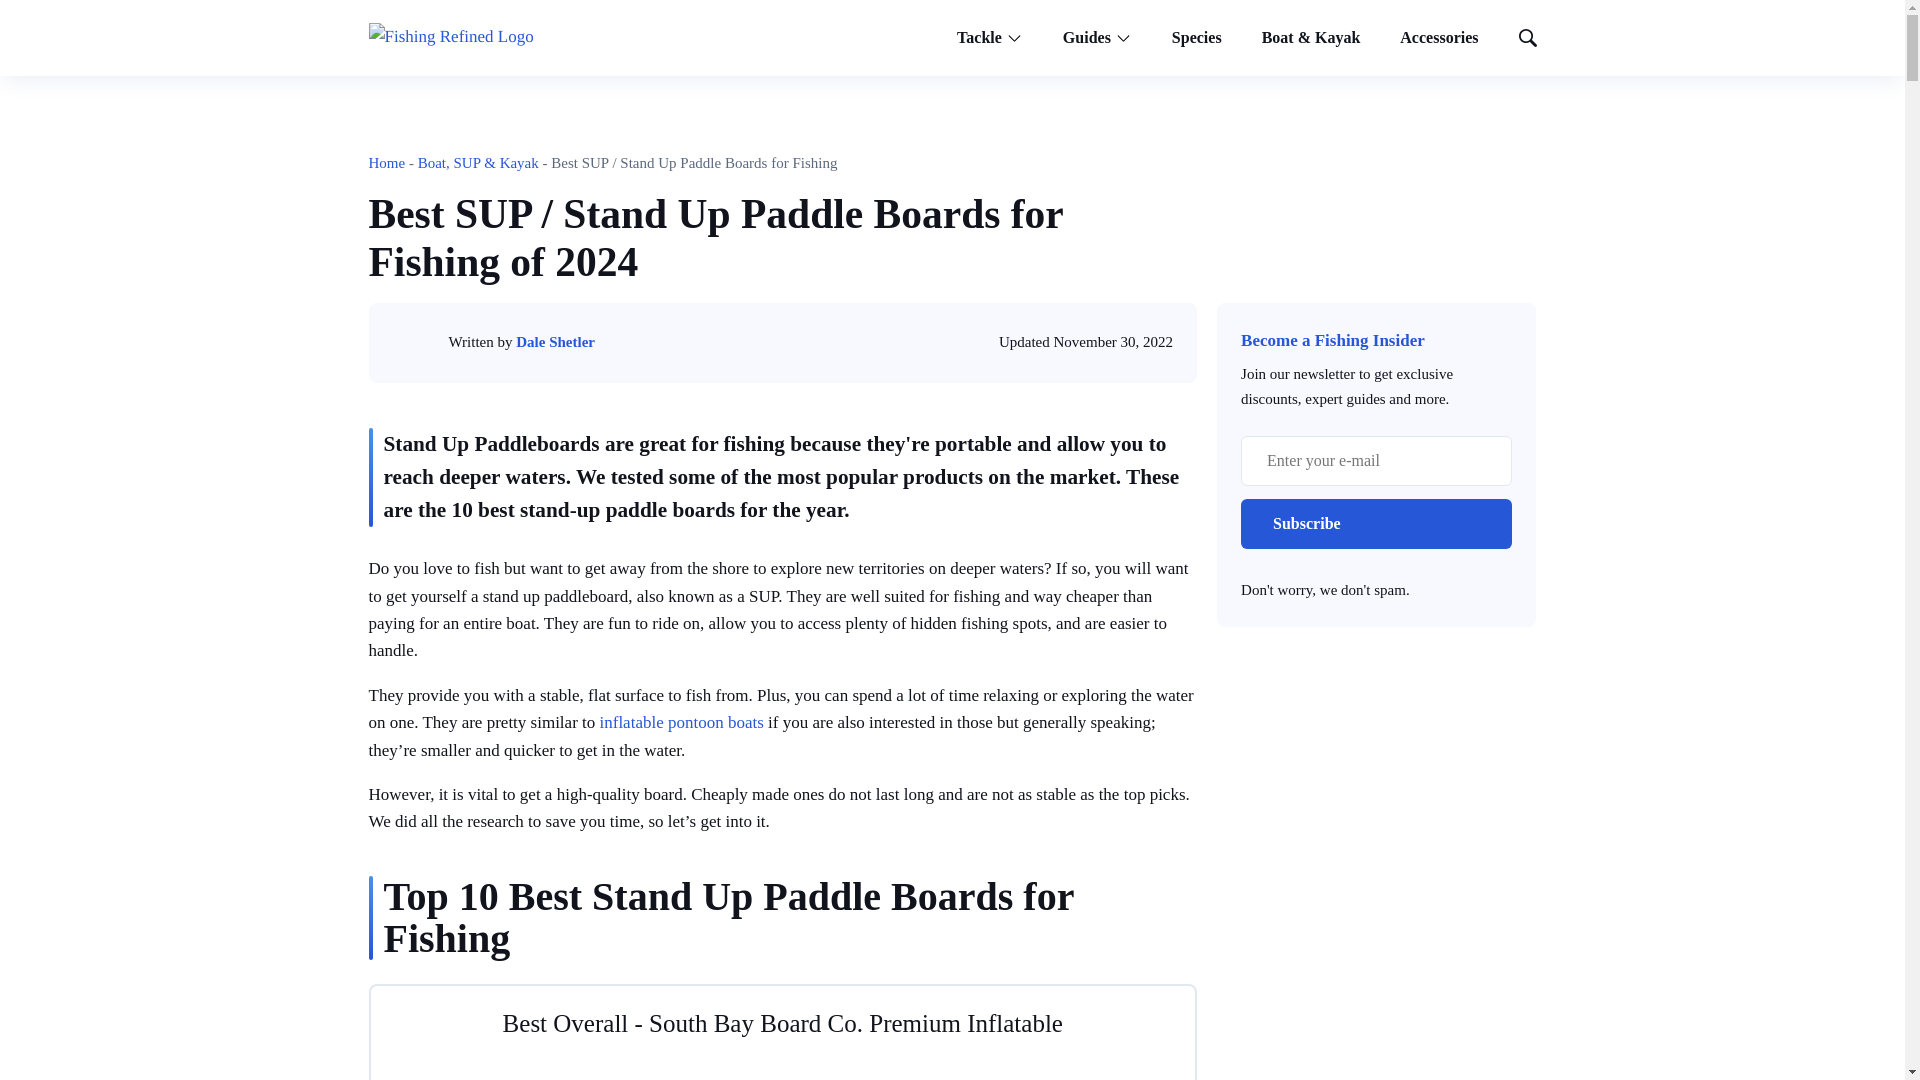 The image size is (1920, 1080). What do you see at coordinates (556, 341) in the screenshot?
I see `Dale Shetler` at bounding box center [556, 341].